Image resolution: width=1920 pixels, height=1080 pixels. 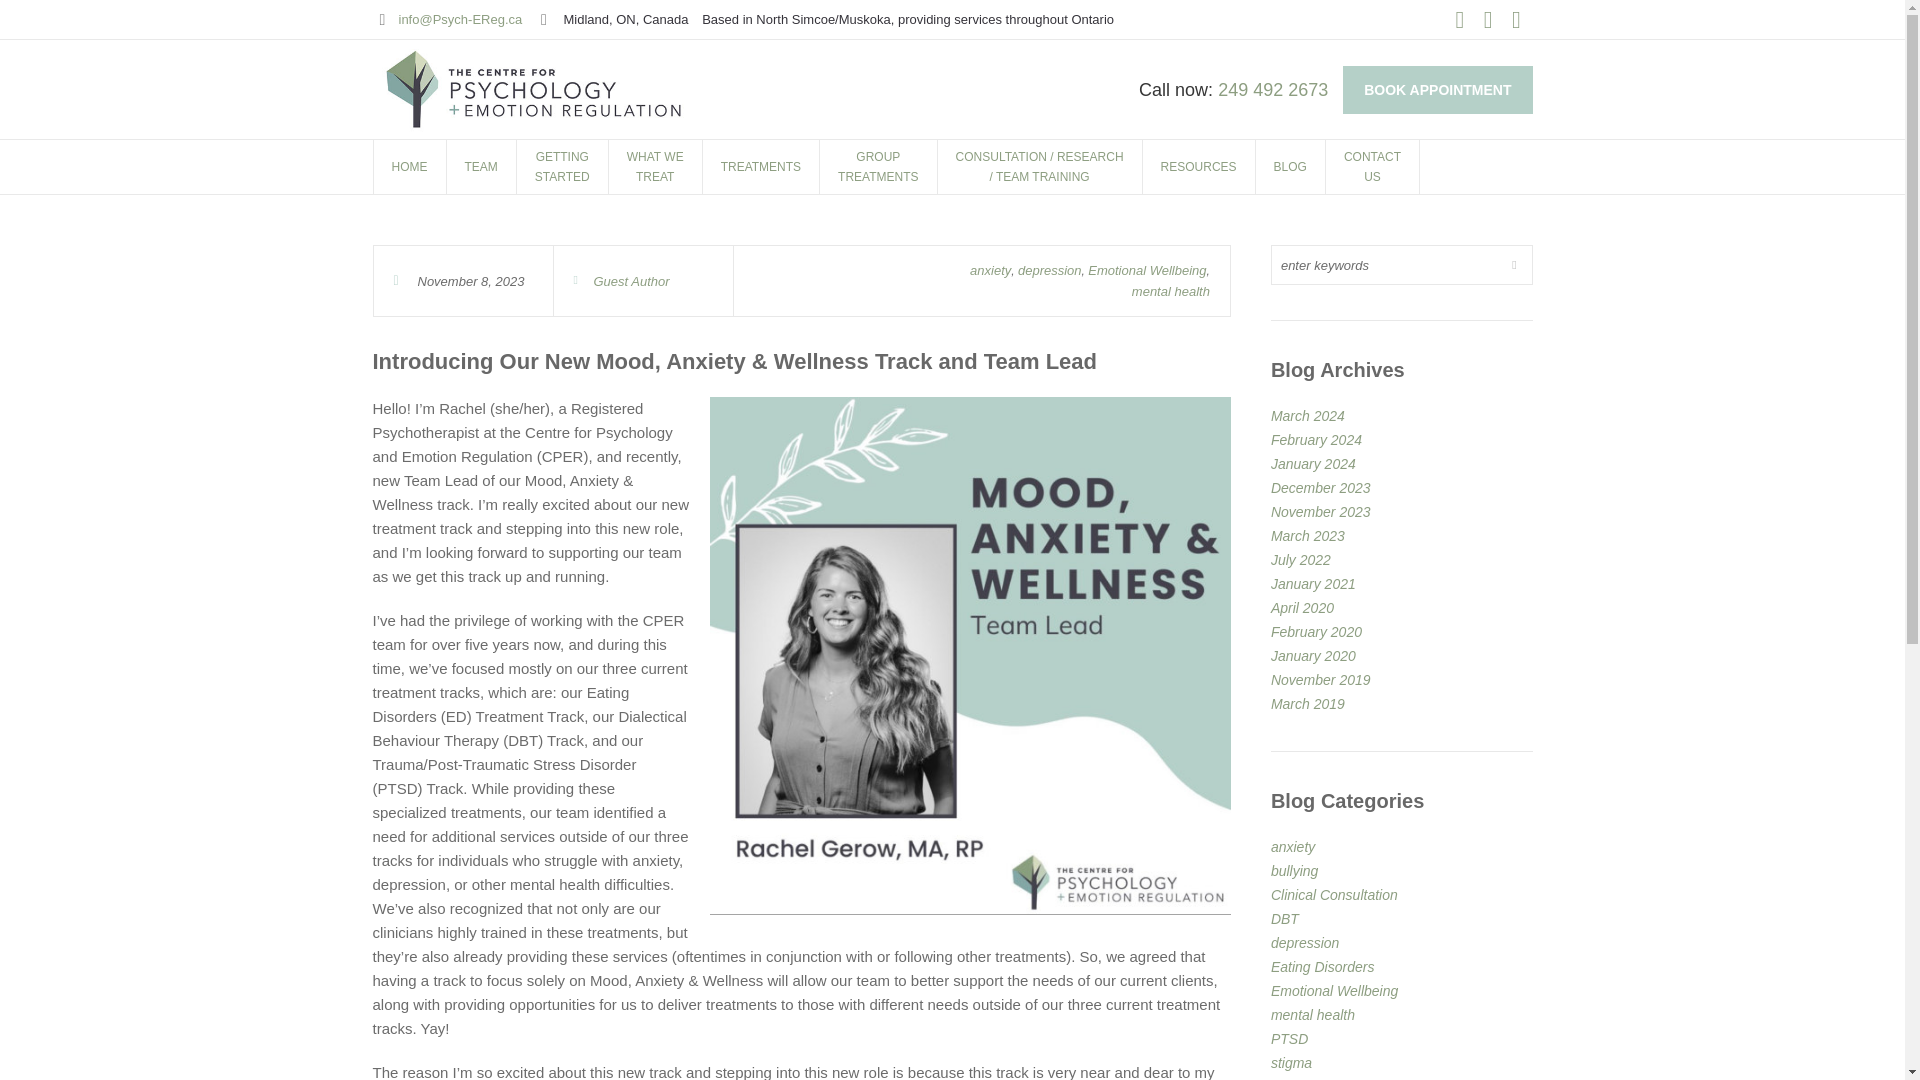 What do you see at coordinates (1460, 20) in the screenshot?
I see `TEAM` at bounding box center [1460, 20].